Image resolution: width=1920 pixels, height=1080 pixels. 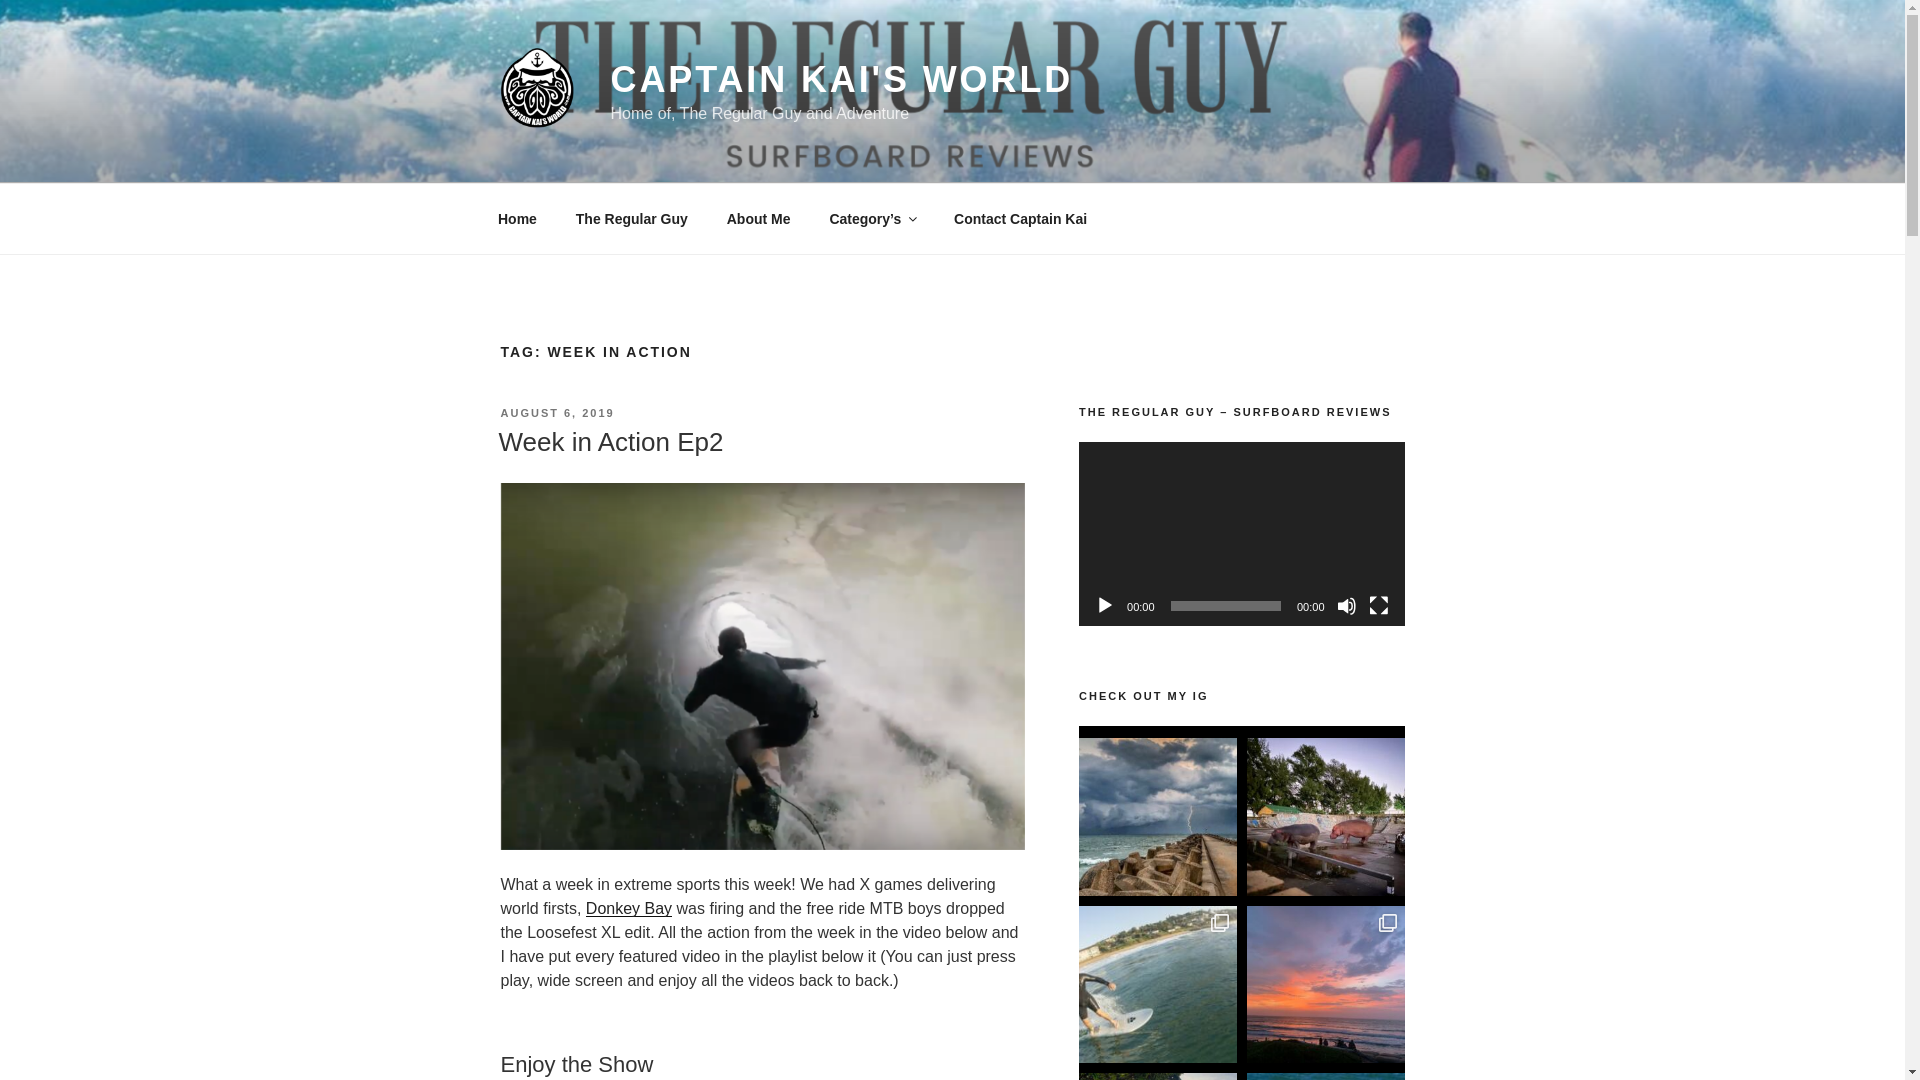 What do you see at coordinates (631, 218) in the screenshot?
I see `The Regular Guy` at bounding box center [631, 218].